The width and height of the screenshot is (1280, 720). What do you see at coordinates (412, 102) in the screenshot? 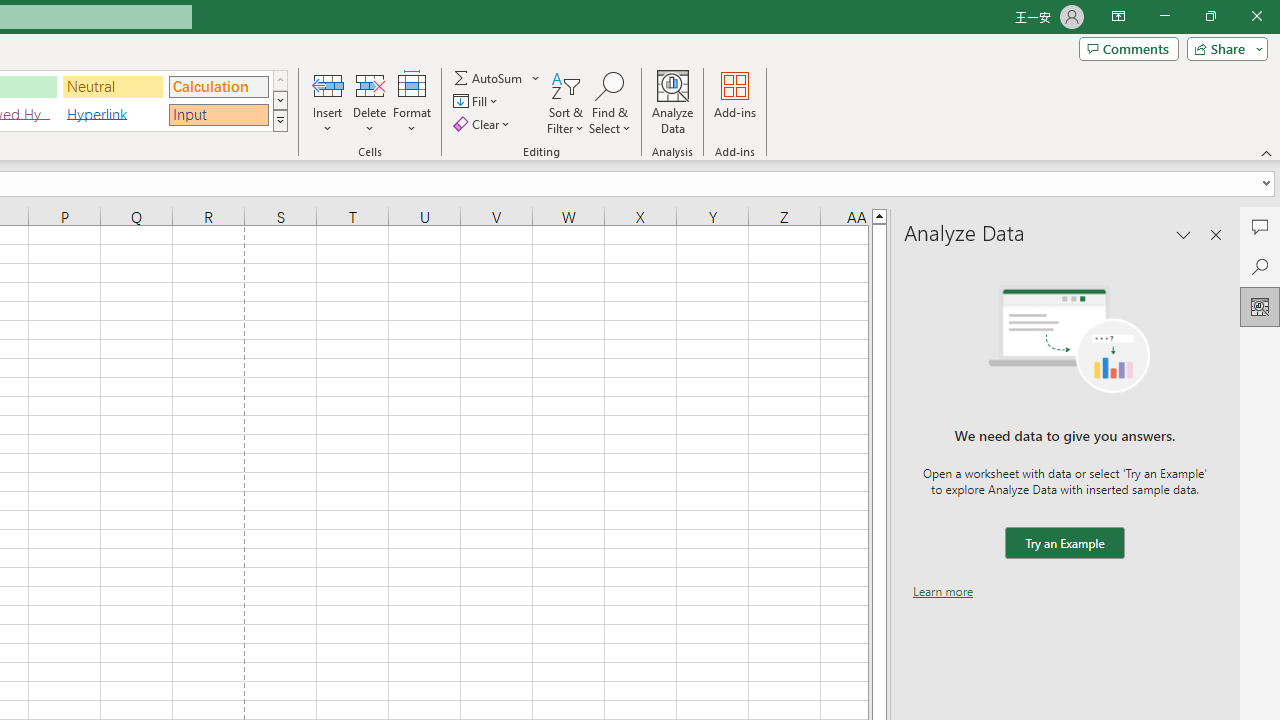
I see `Format` at bounding box center [412, 102].